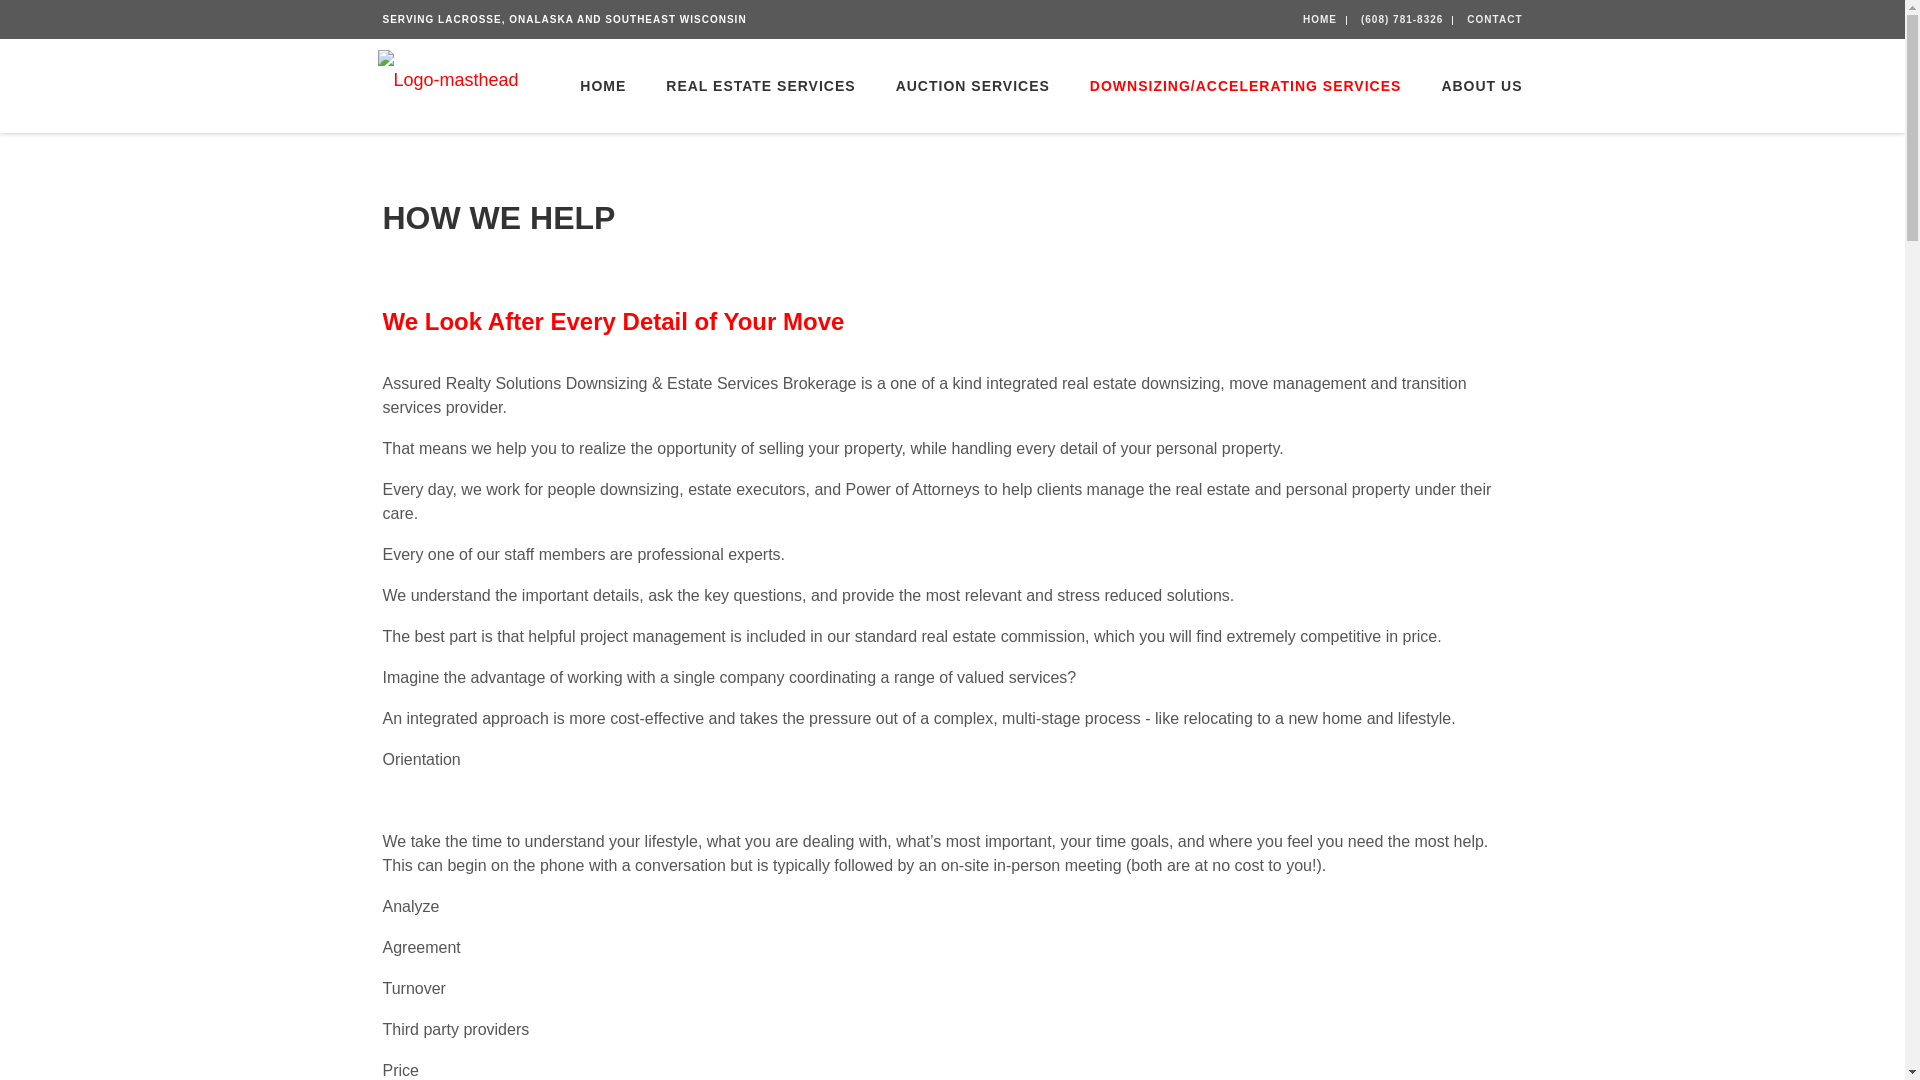 The height and width of the screenshot is (1080, 1920). I want to click on Contact, so click(1494, 19).